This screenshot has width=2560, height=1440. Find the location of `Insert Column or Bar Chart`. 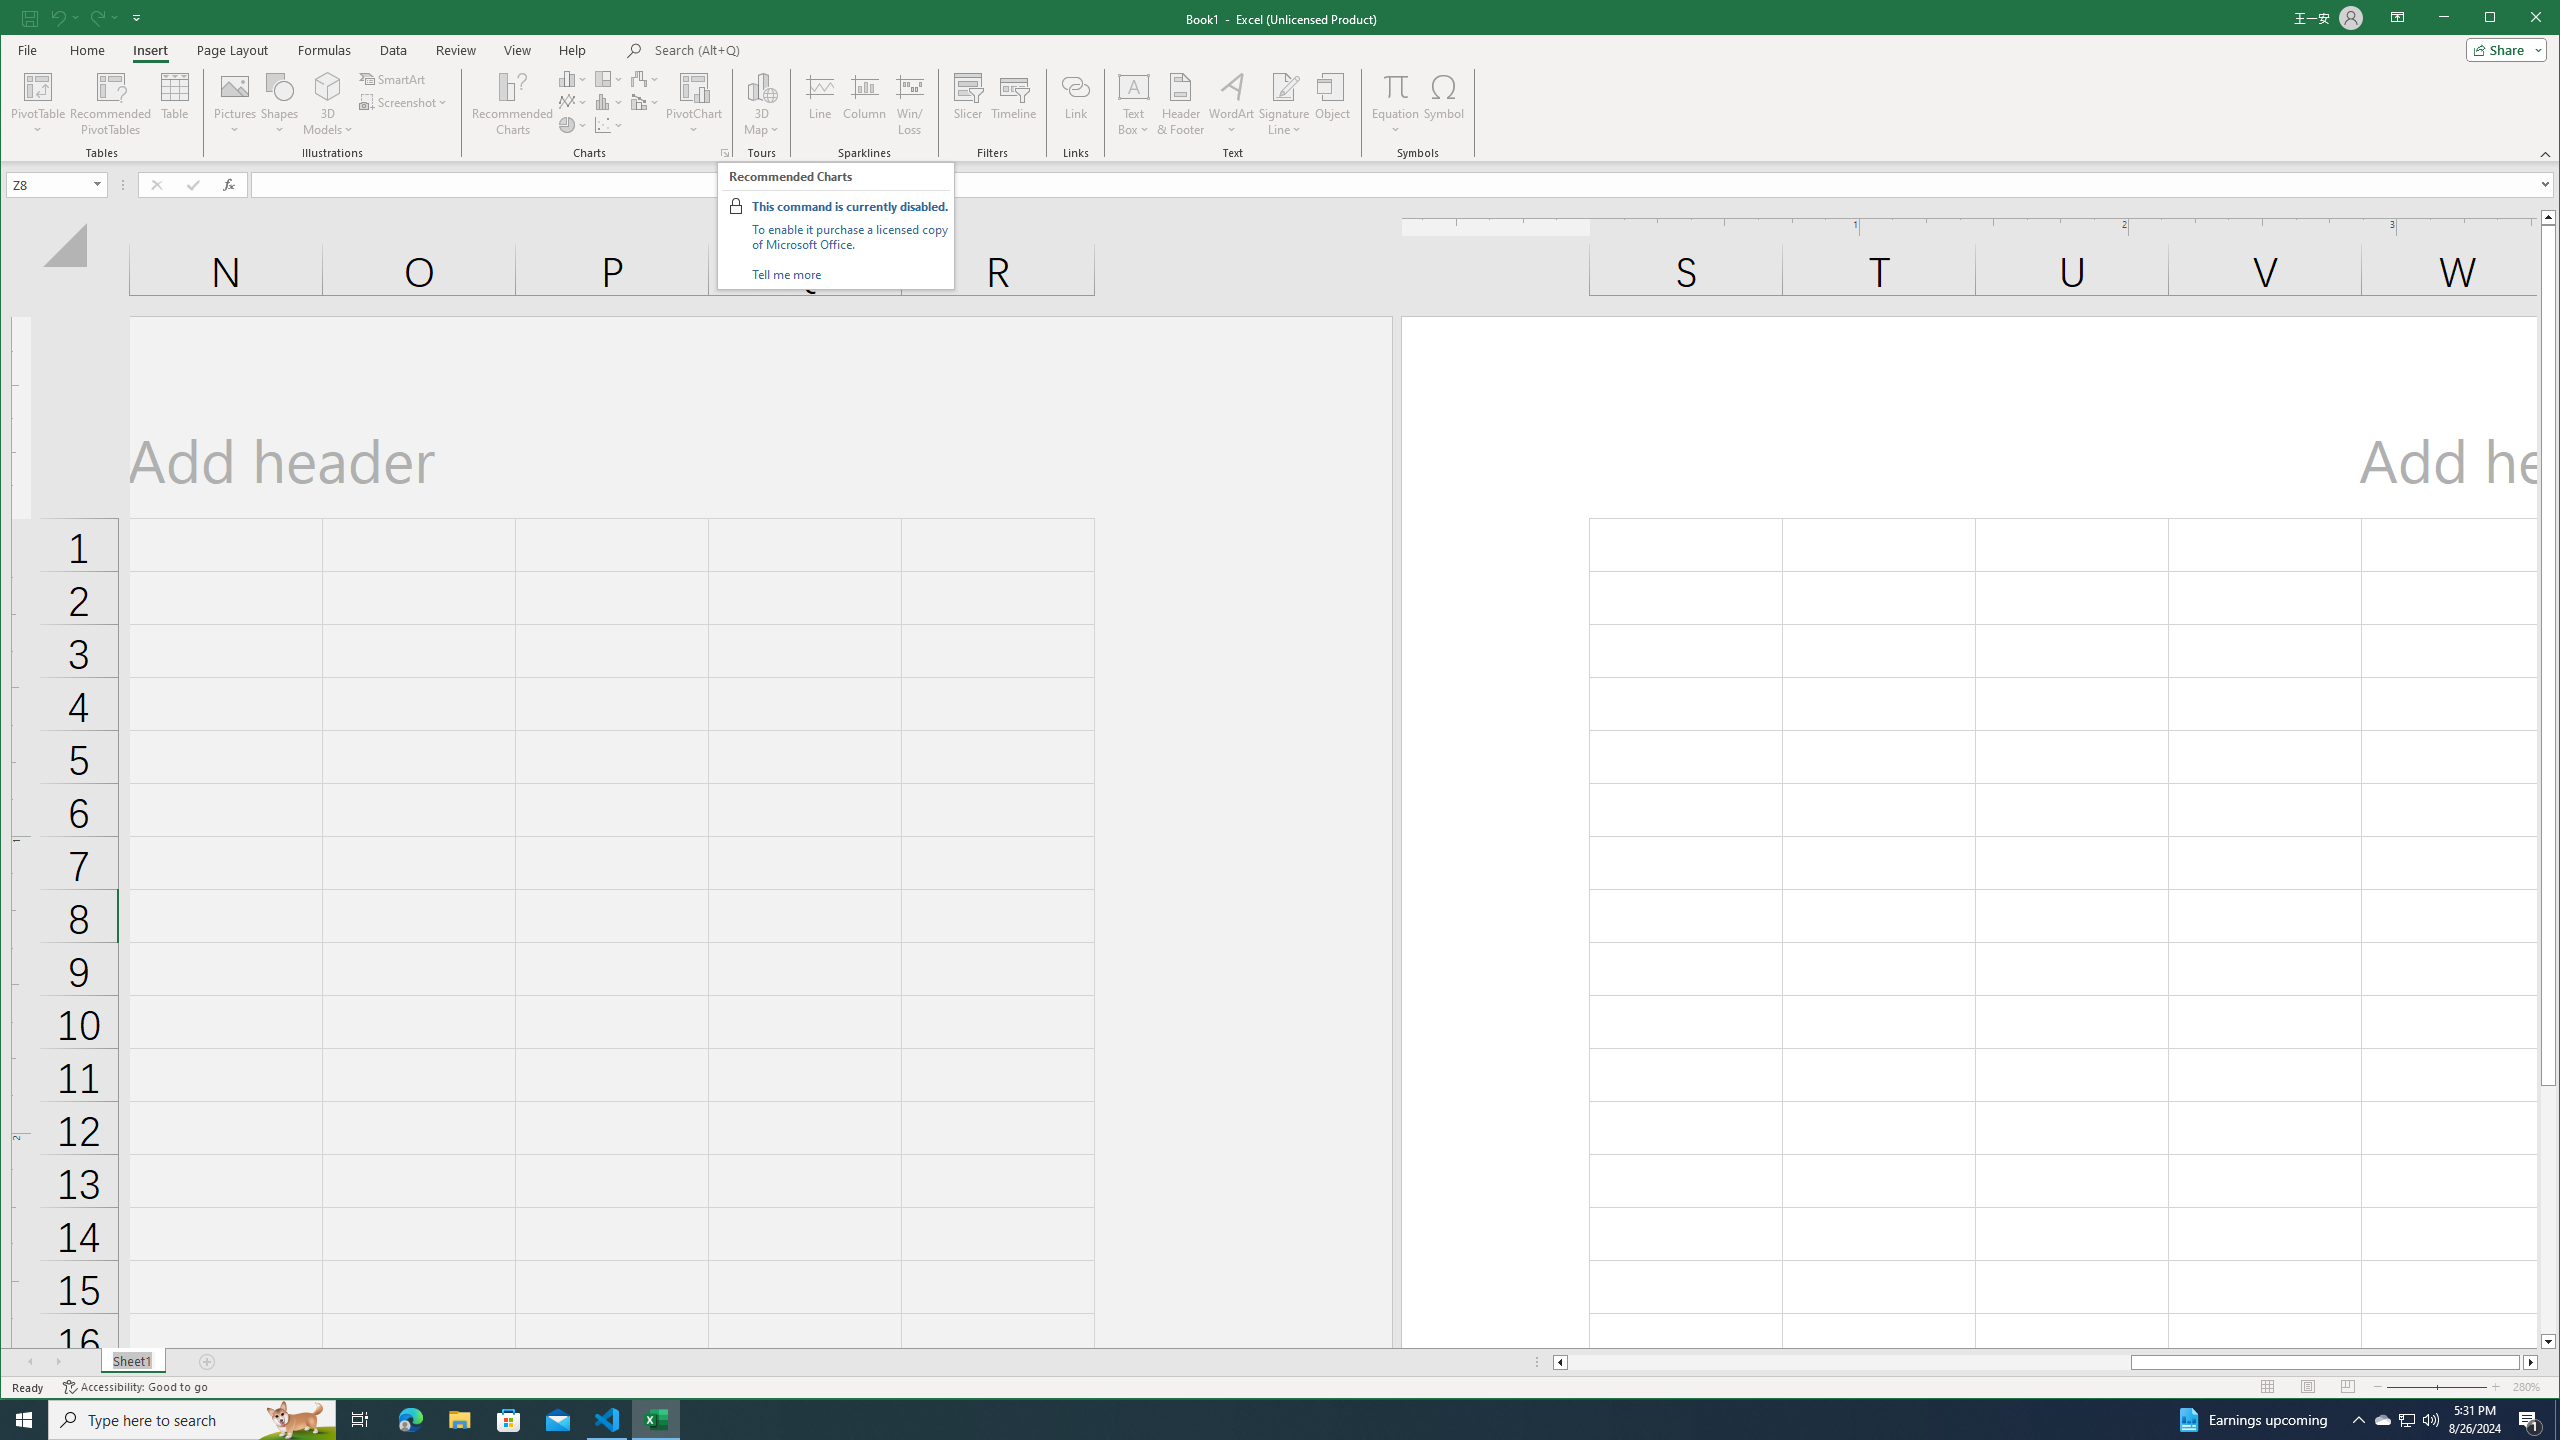

Insert Column or Bar Chart is located at coordinates (573, 78).